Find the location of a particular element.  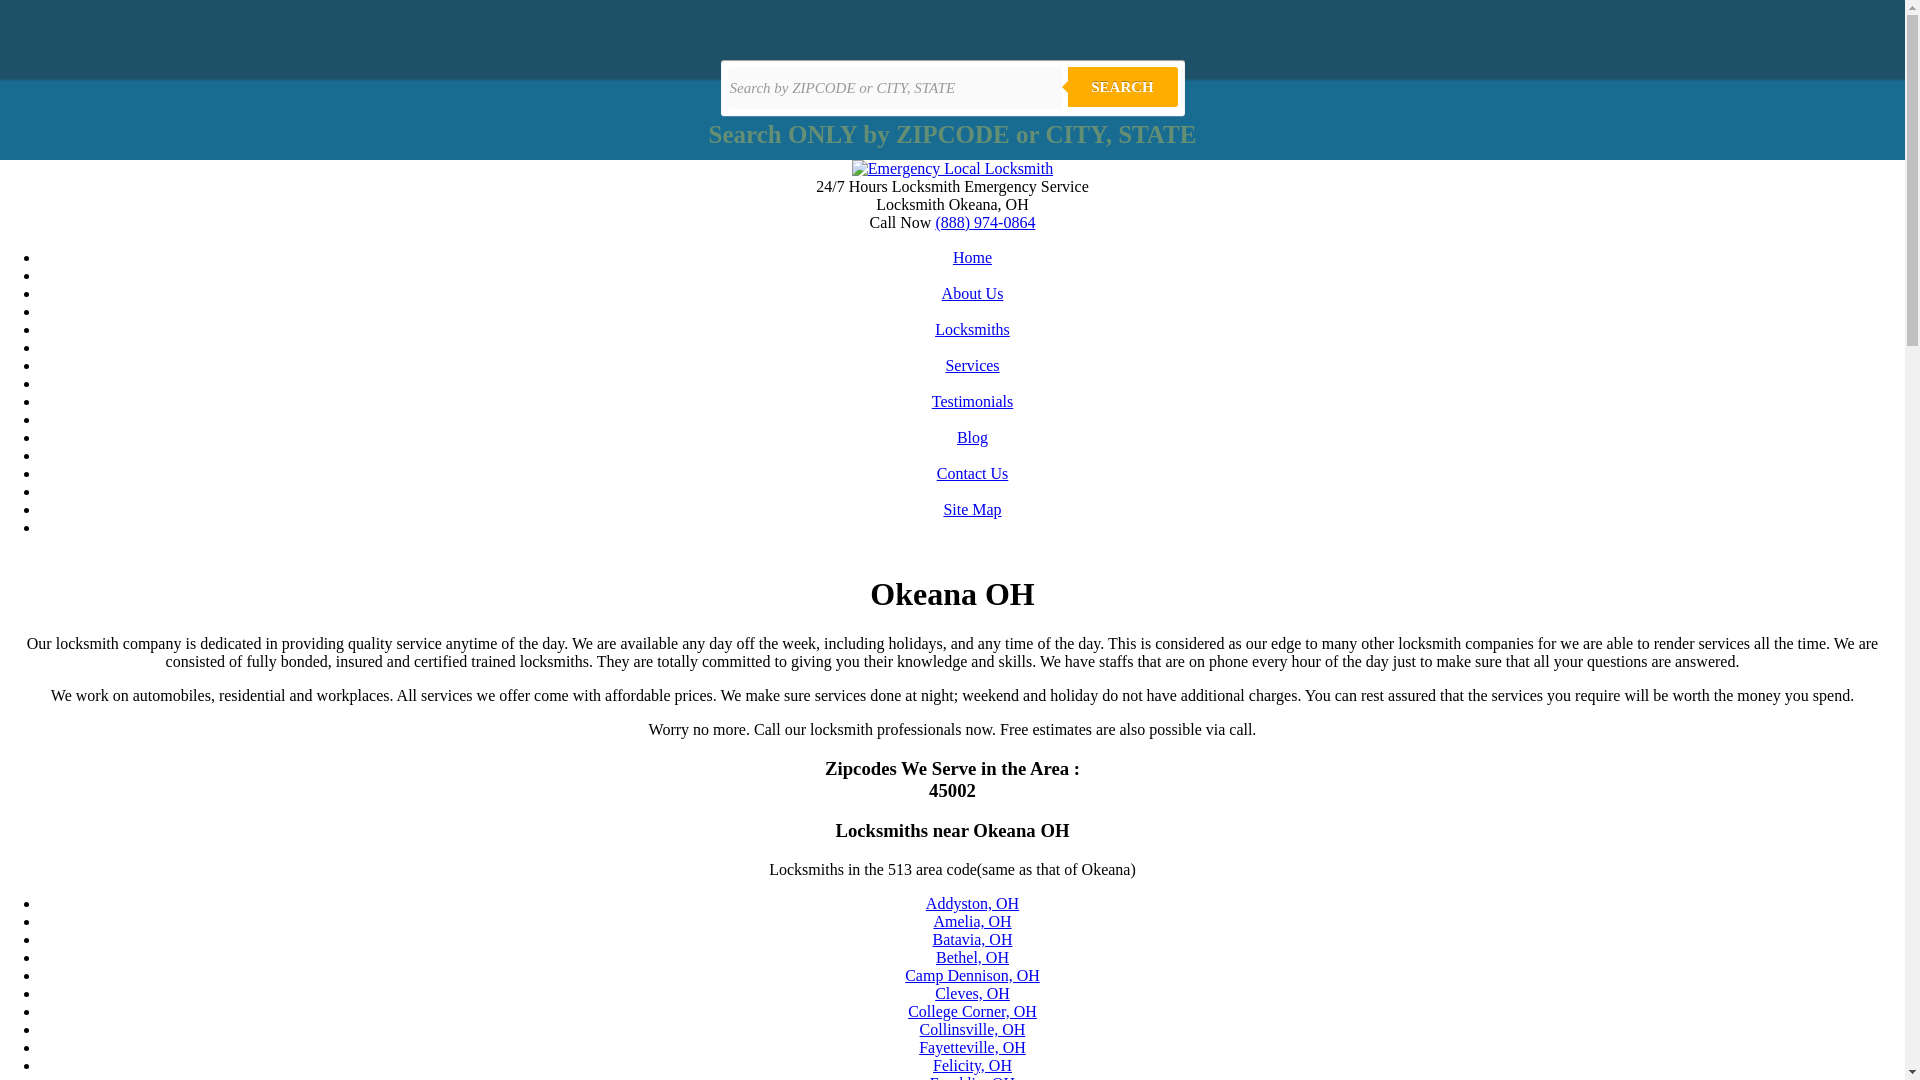

Franklin, OH is located at coordinates (972, 1077).